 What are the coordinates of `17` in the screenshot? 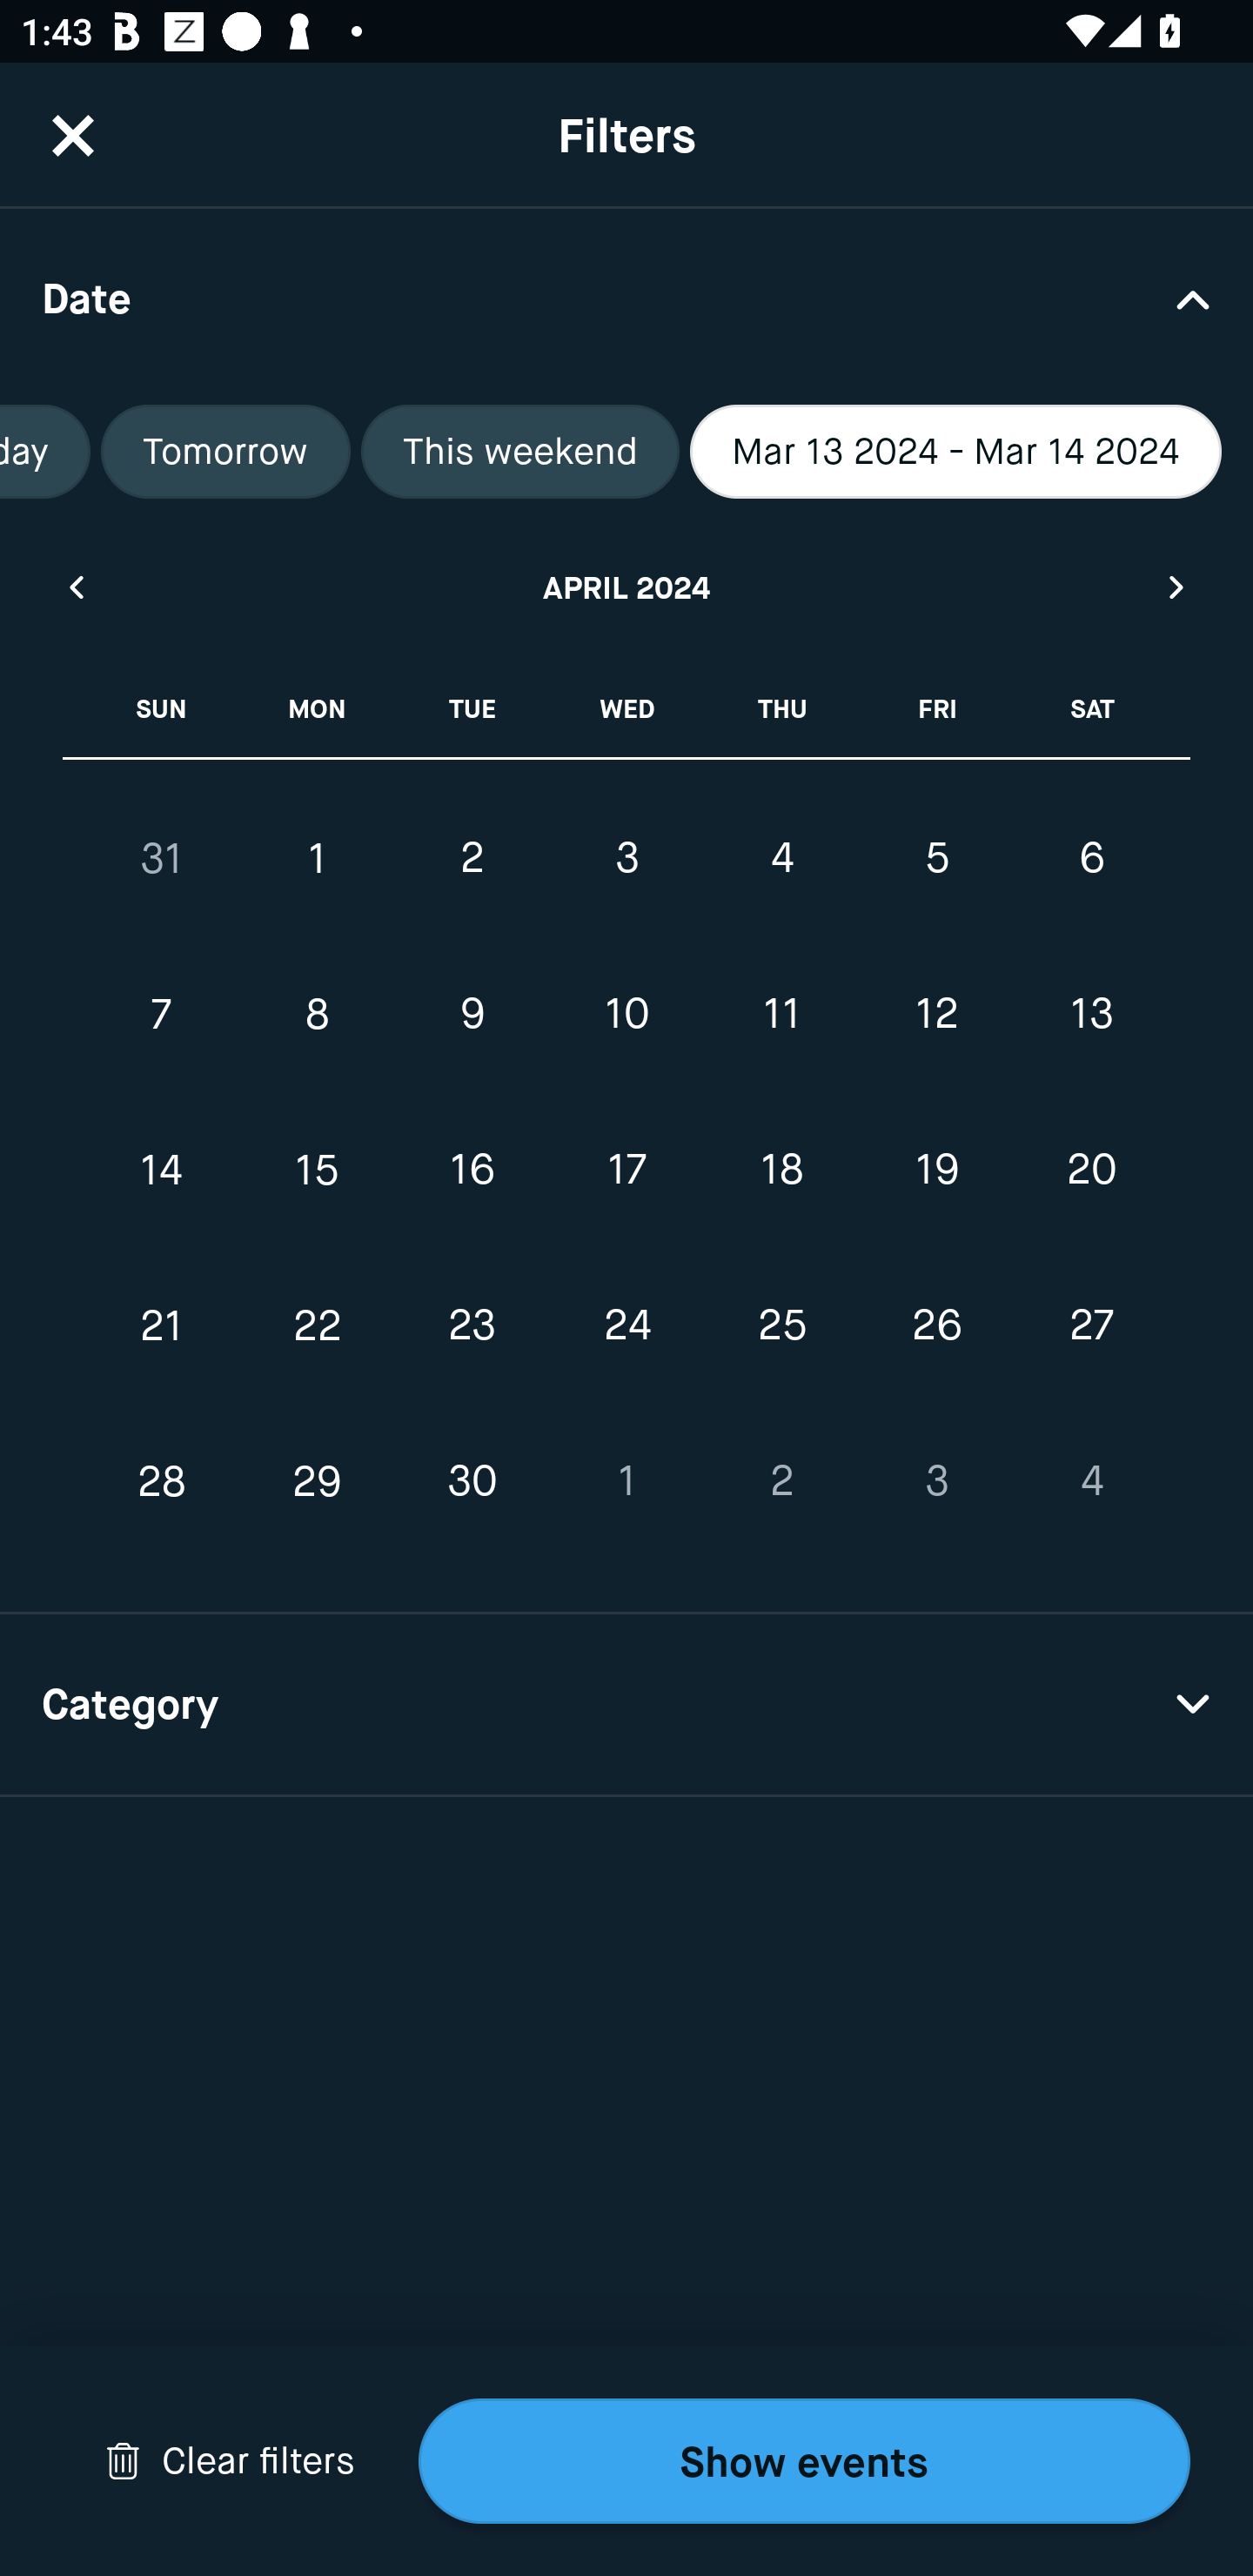 It's located at (626, 1170).